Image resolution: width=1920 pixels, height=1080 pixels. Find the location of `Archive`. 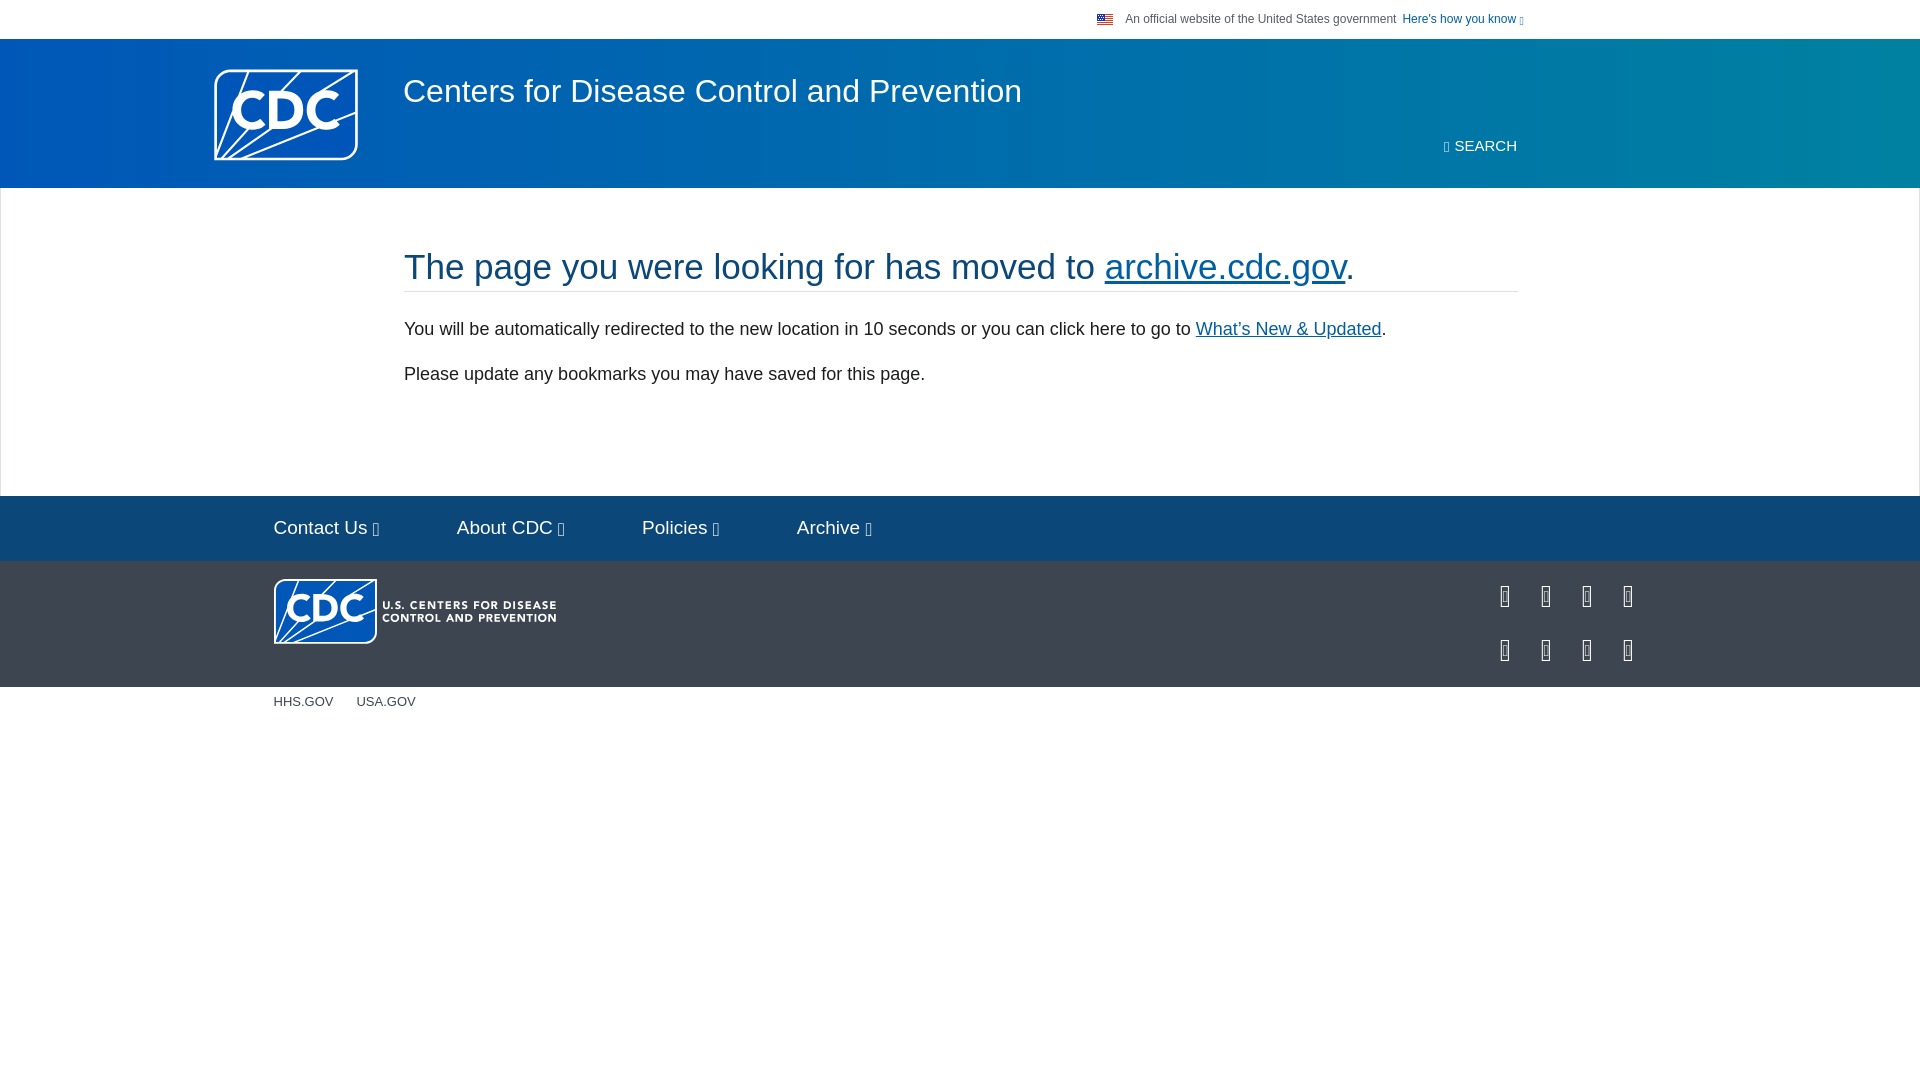

Archive is located at coordinates (834, 528).